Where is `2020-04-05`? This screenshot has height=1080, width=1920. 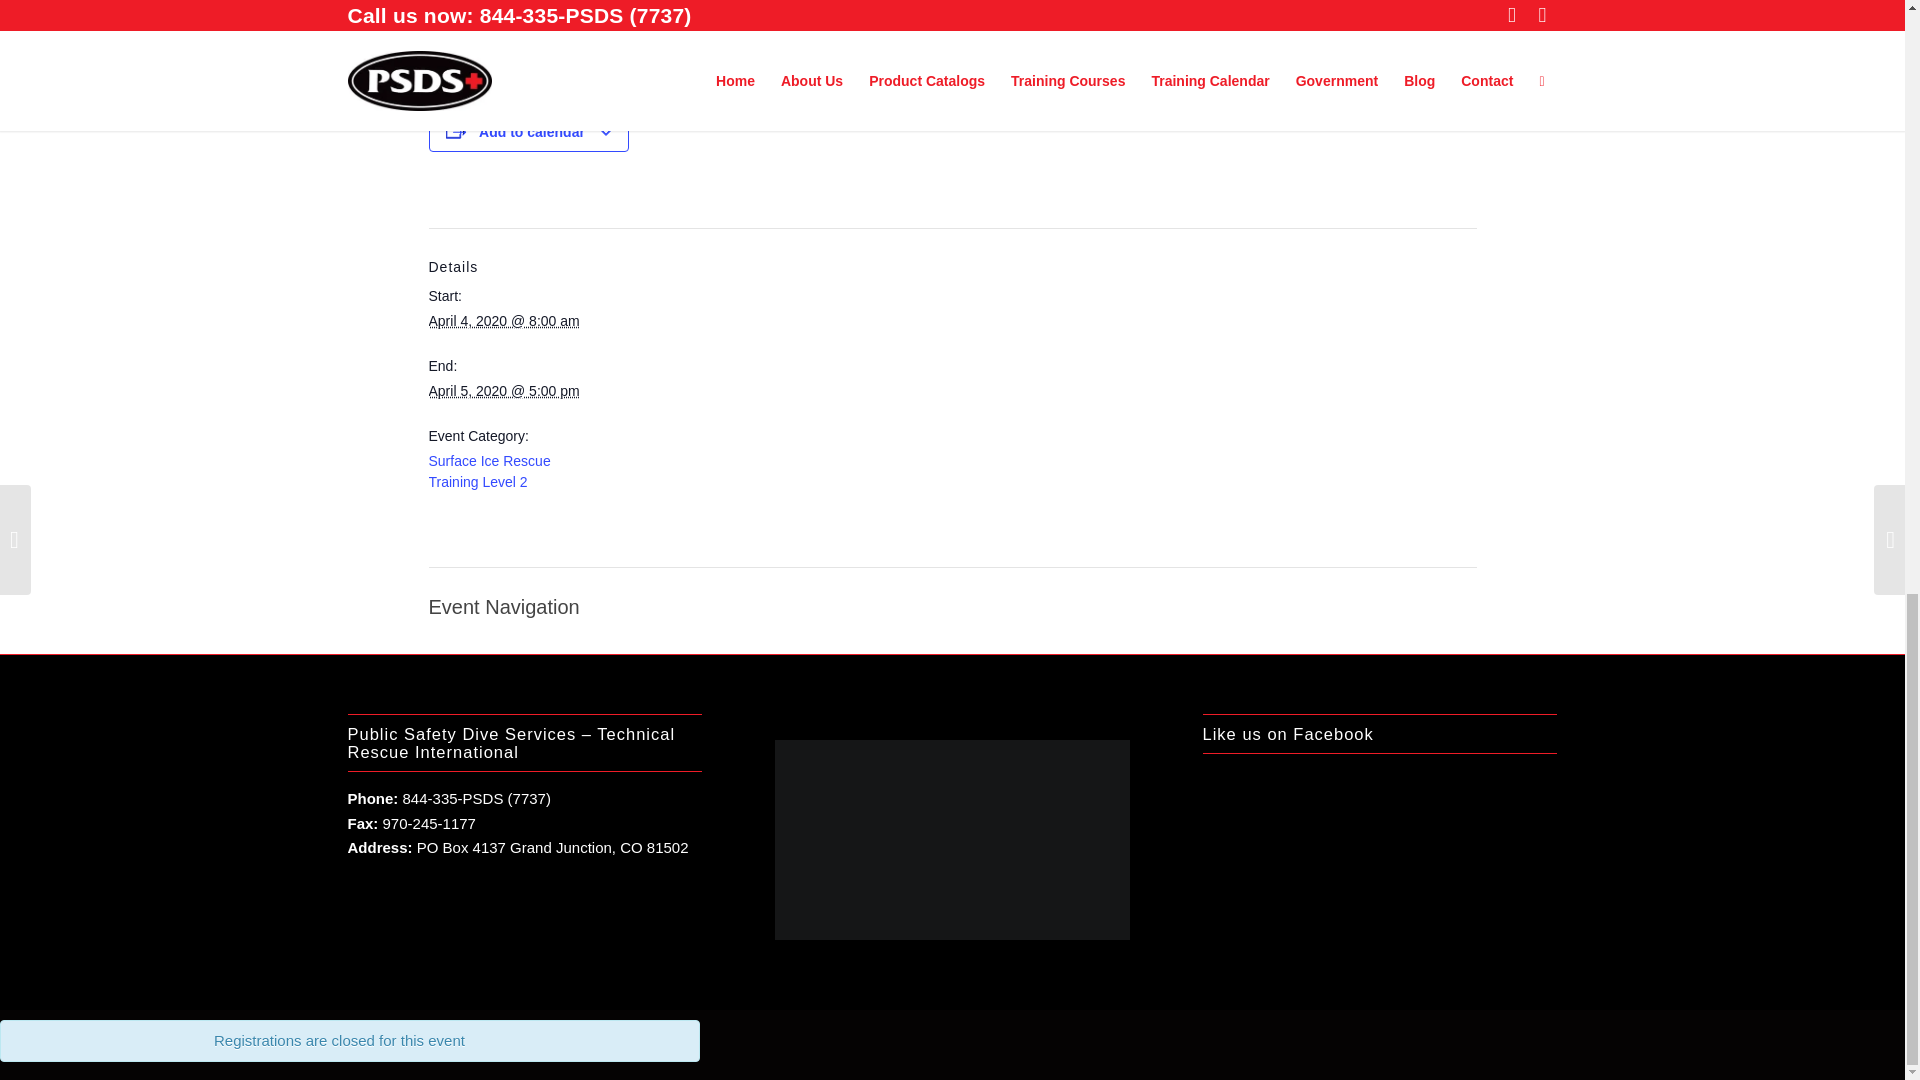 2020-04-05 is located at coordinates (504, 390).